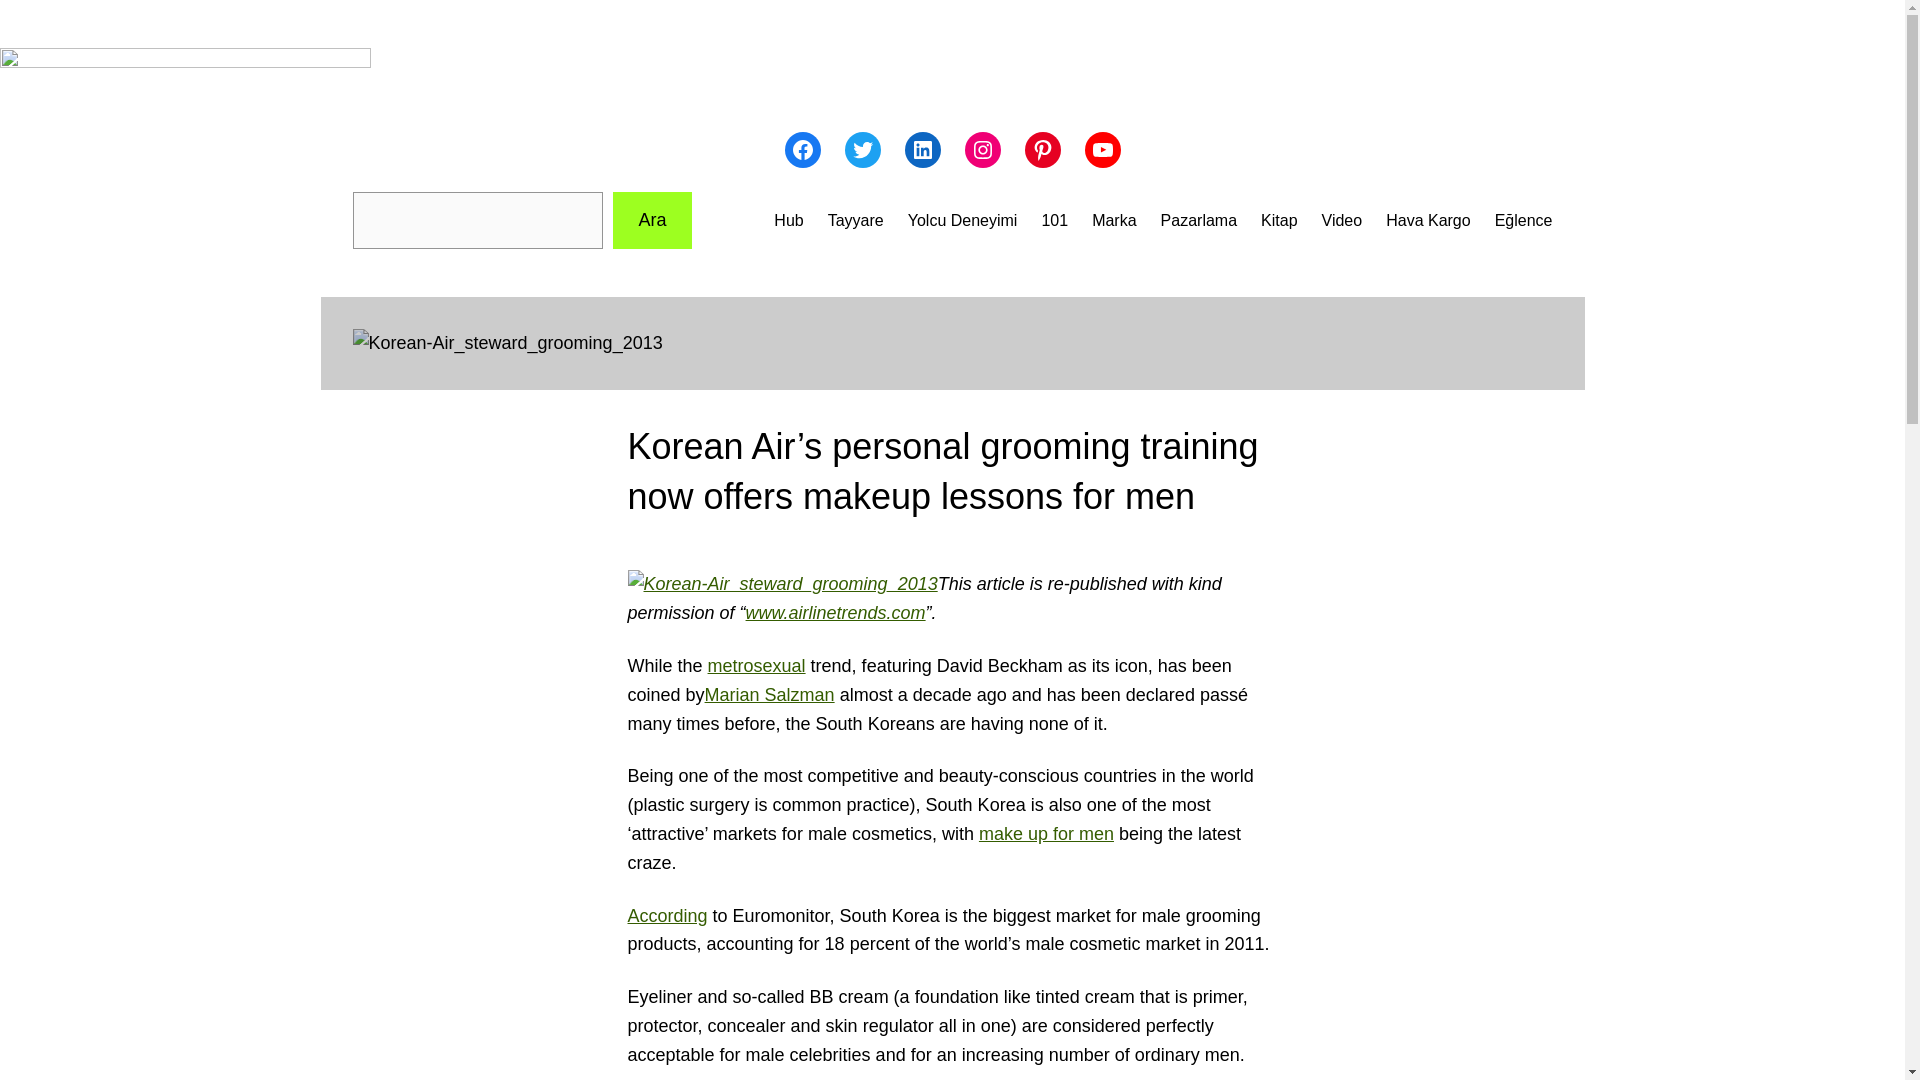  I want to click on Tayyare, so click(855, 221).